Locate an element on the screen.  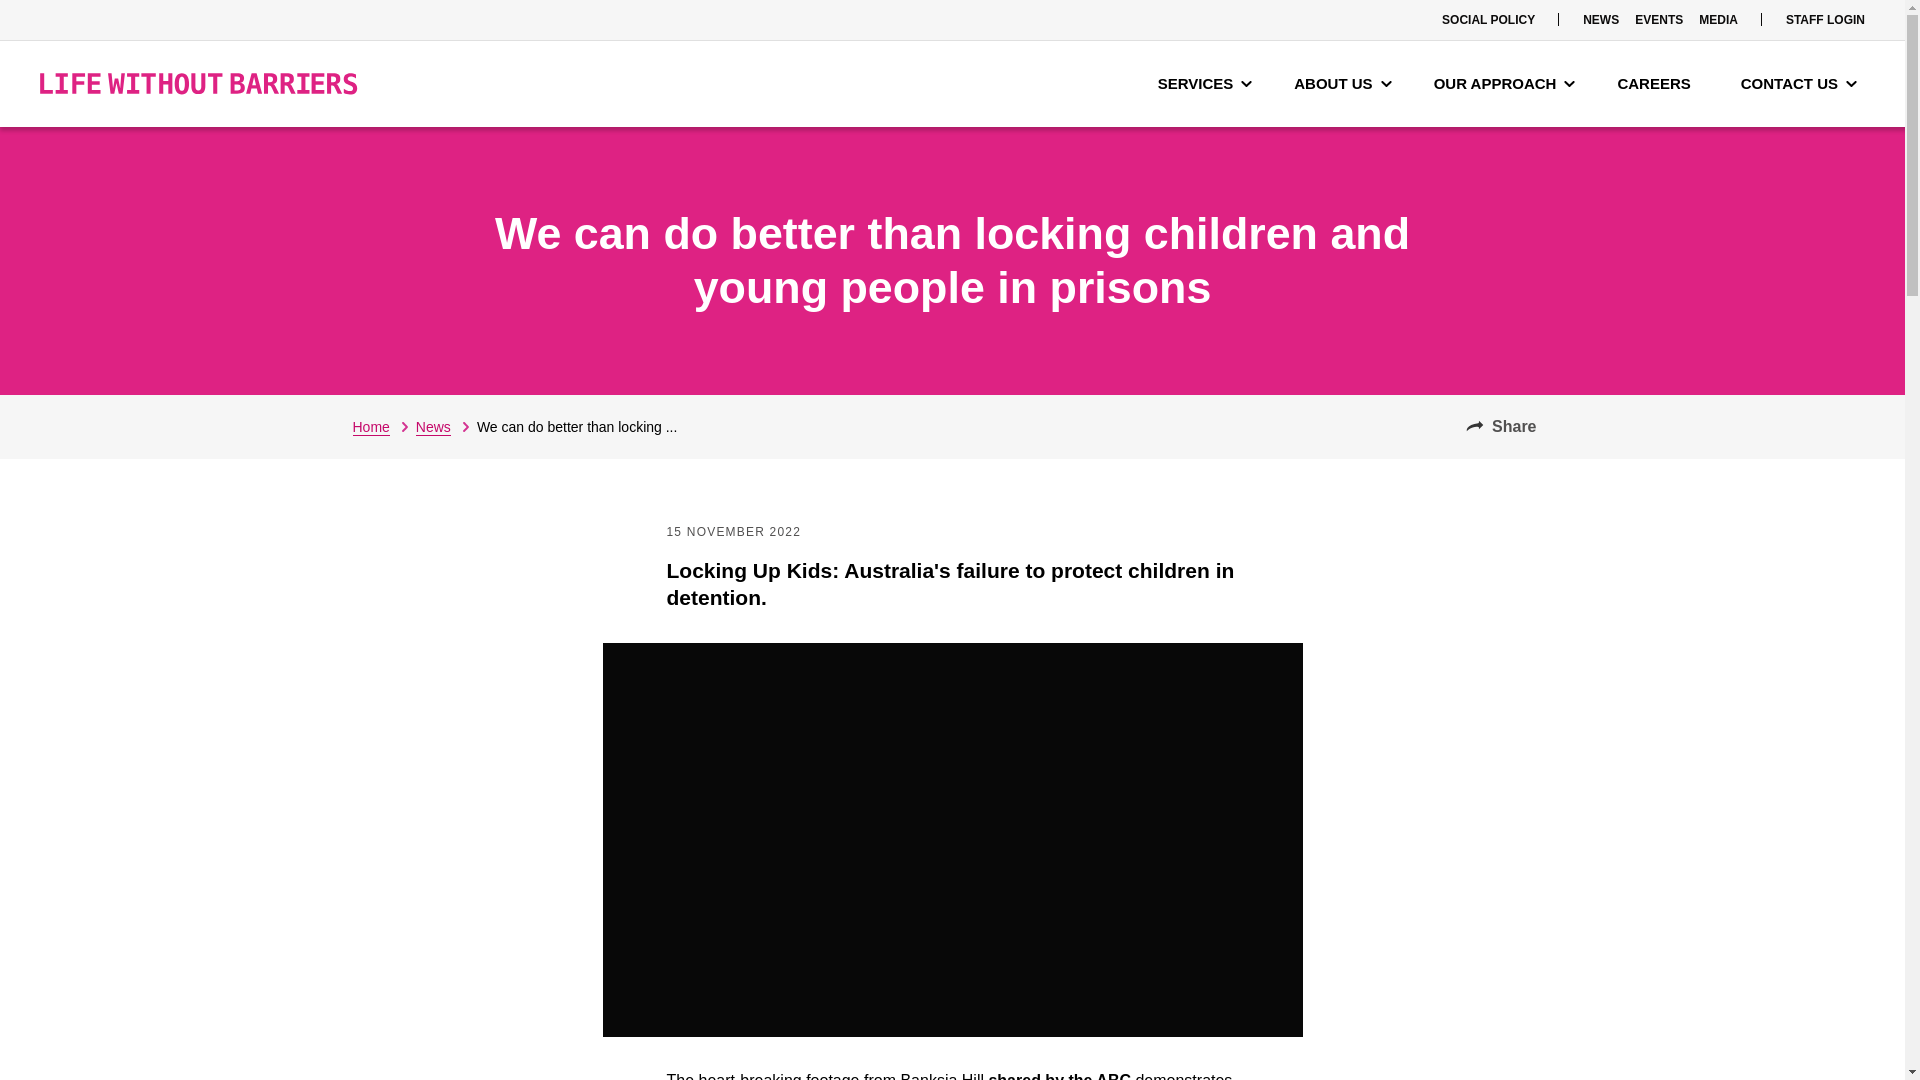
Share is located at coordinates (1500, 426).